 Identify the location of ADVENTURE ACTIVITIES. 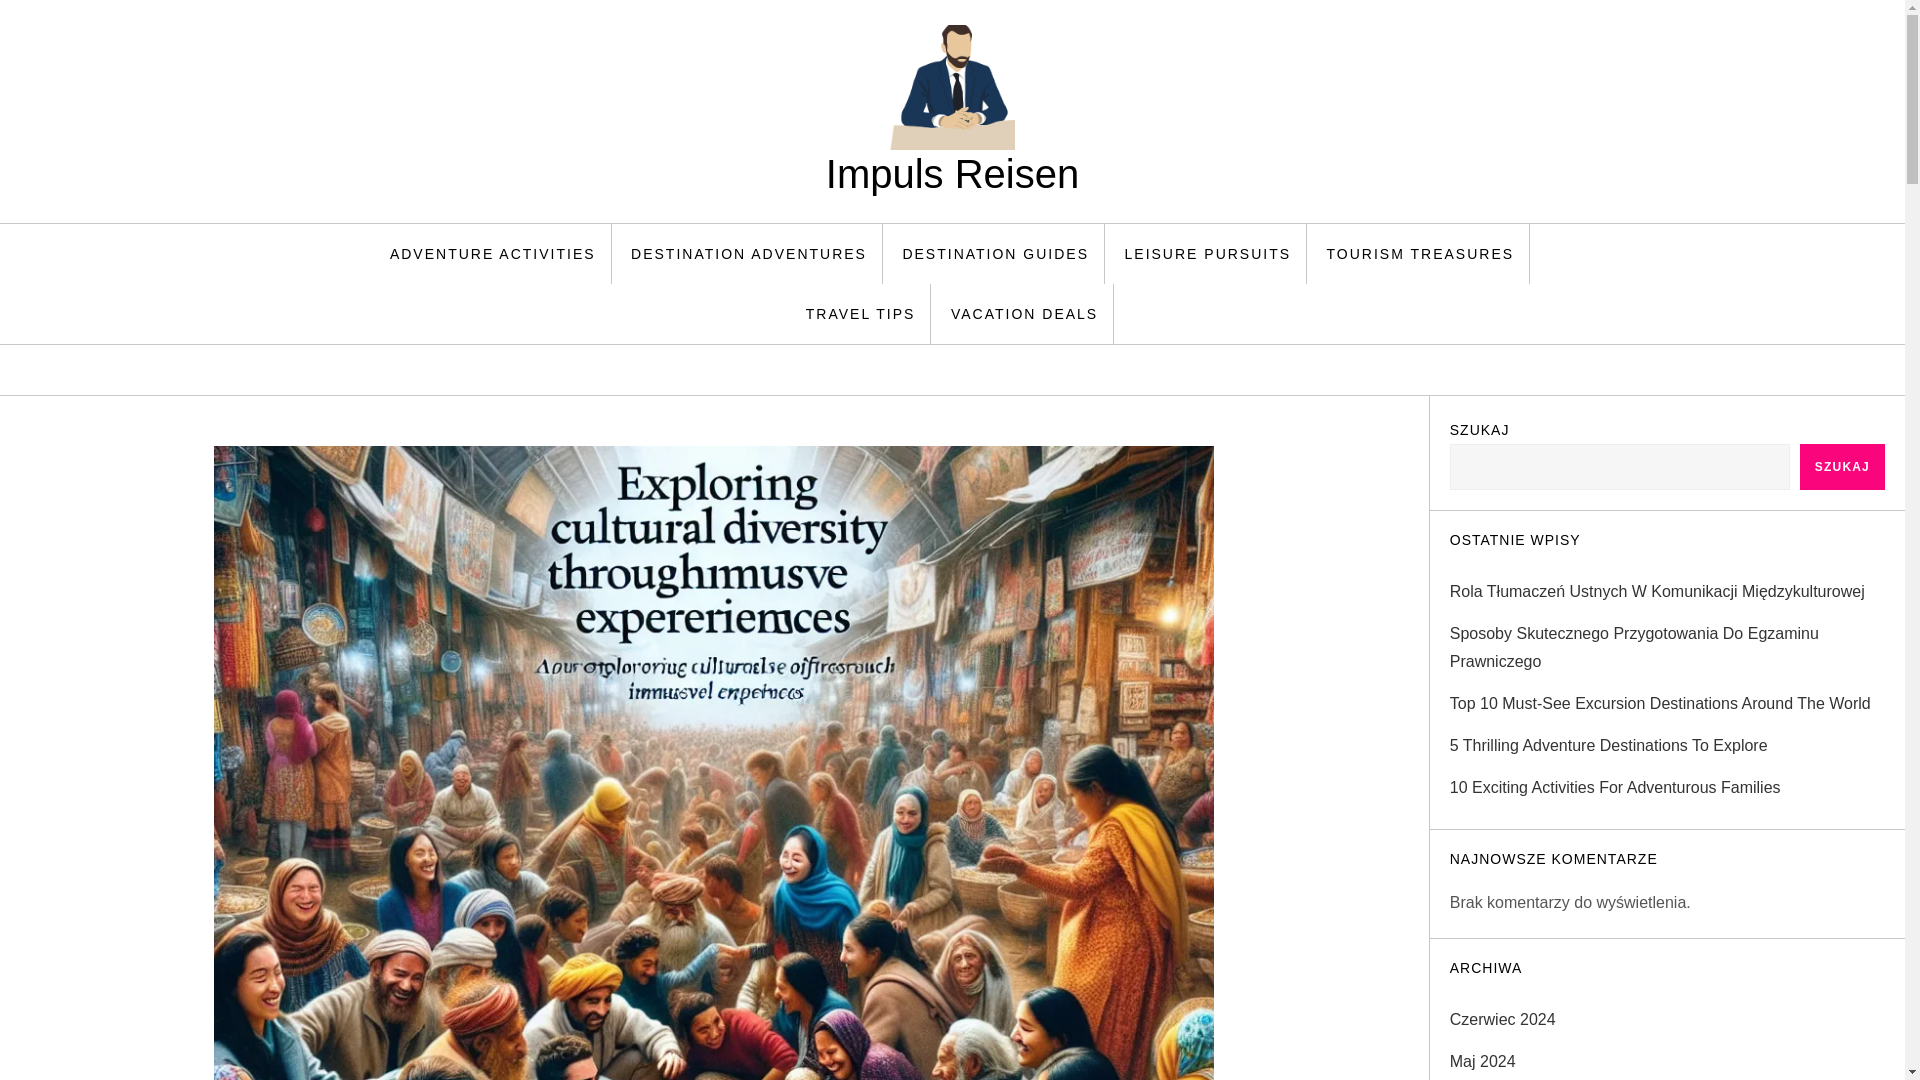
(493, 254).